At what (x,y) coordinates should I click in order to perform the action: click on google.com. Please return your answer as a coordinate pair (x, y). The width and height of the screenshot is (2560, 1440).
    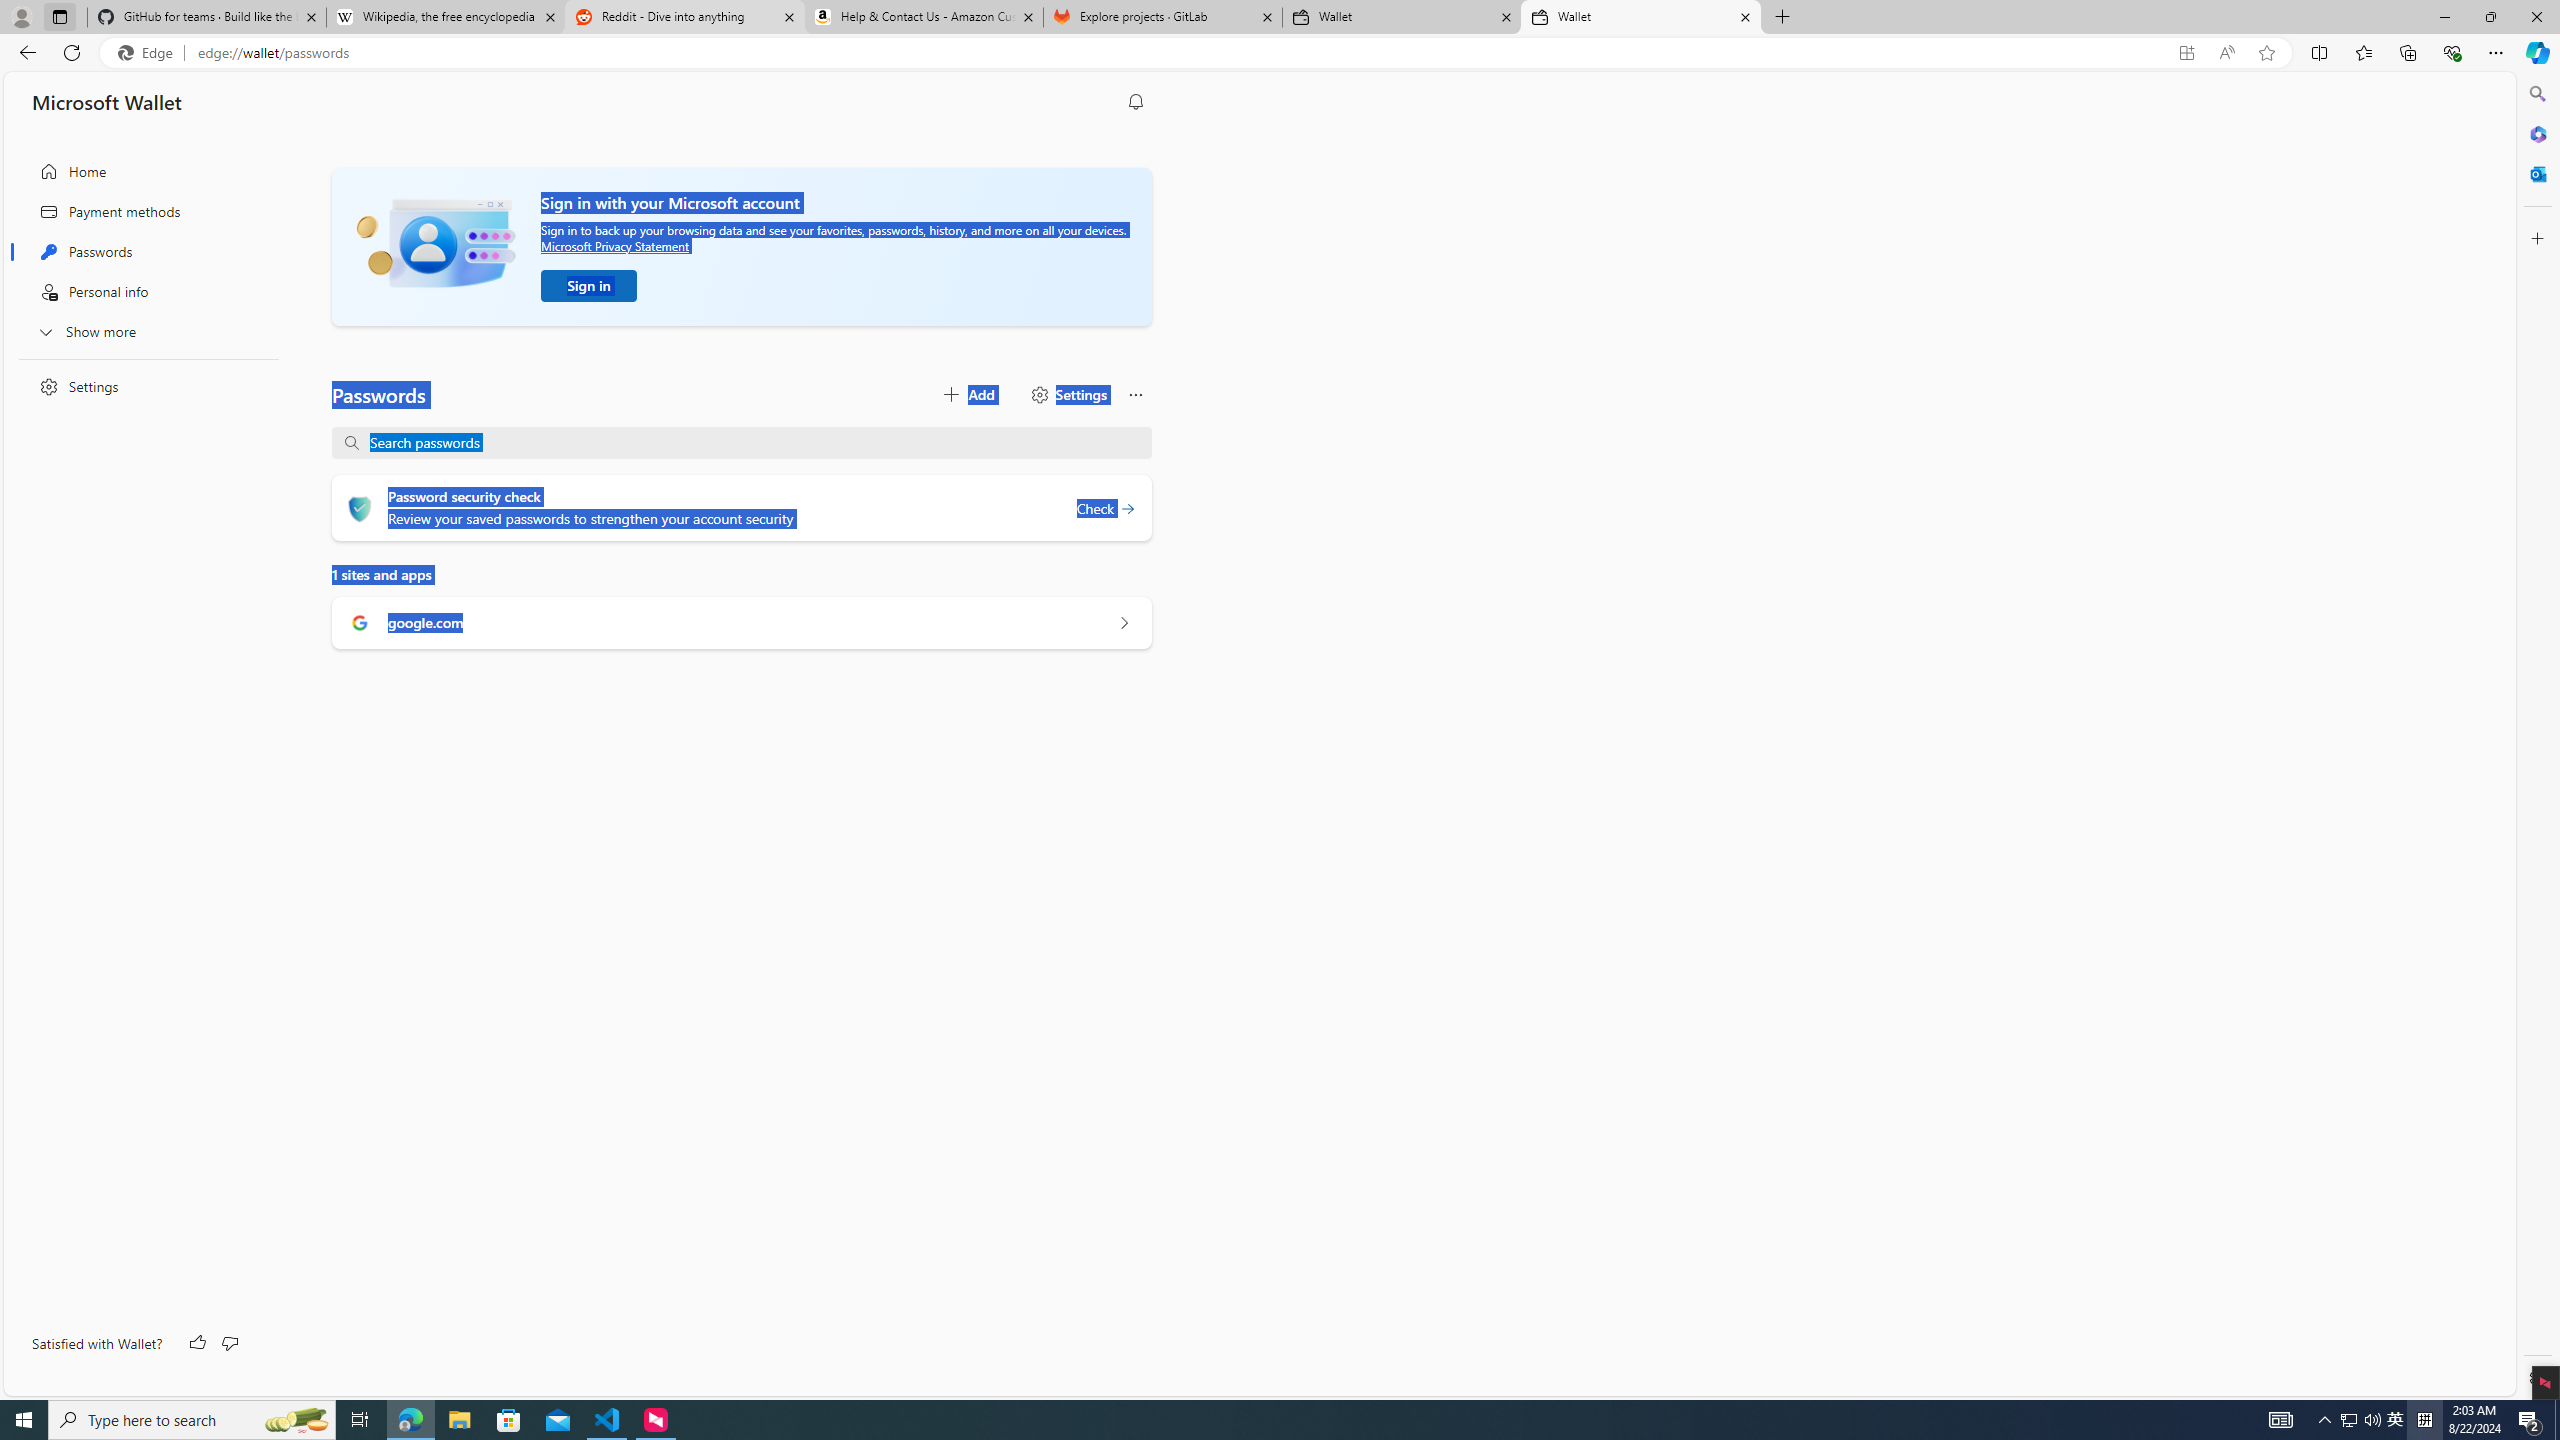
    Looking at the image, I should click on (742, 623).